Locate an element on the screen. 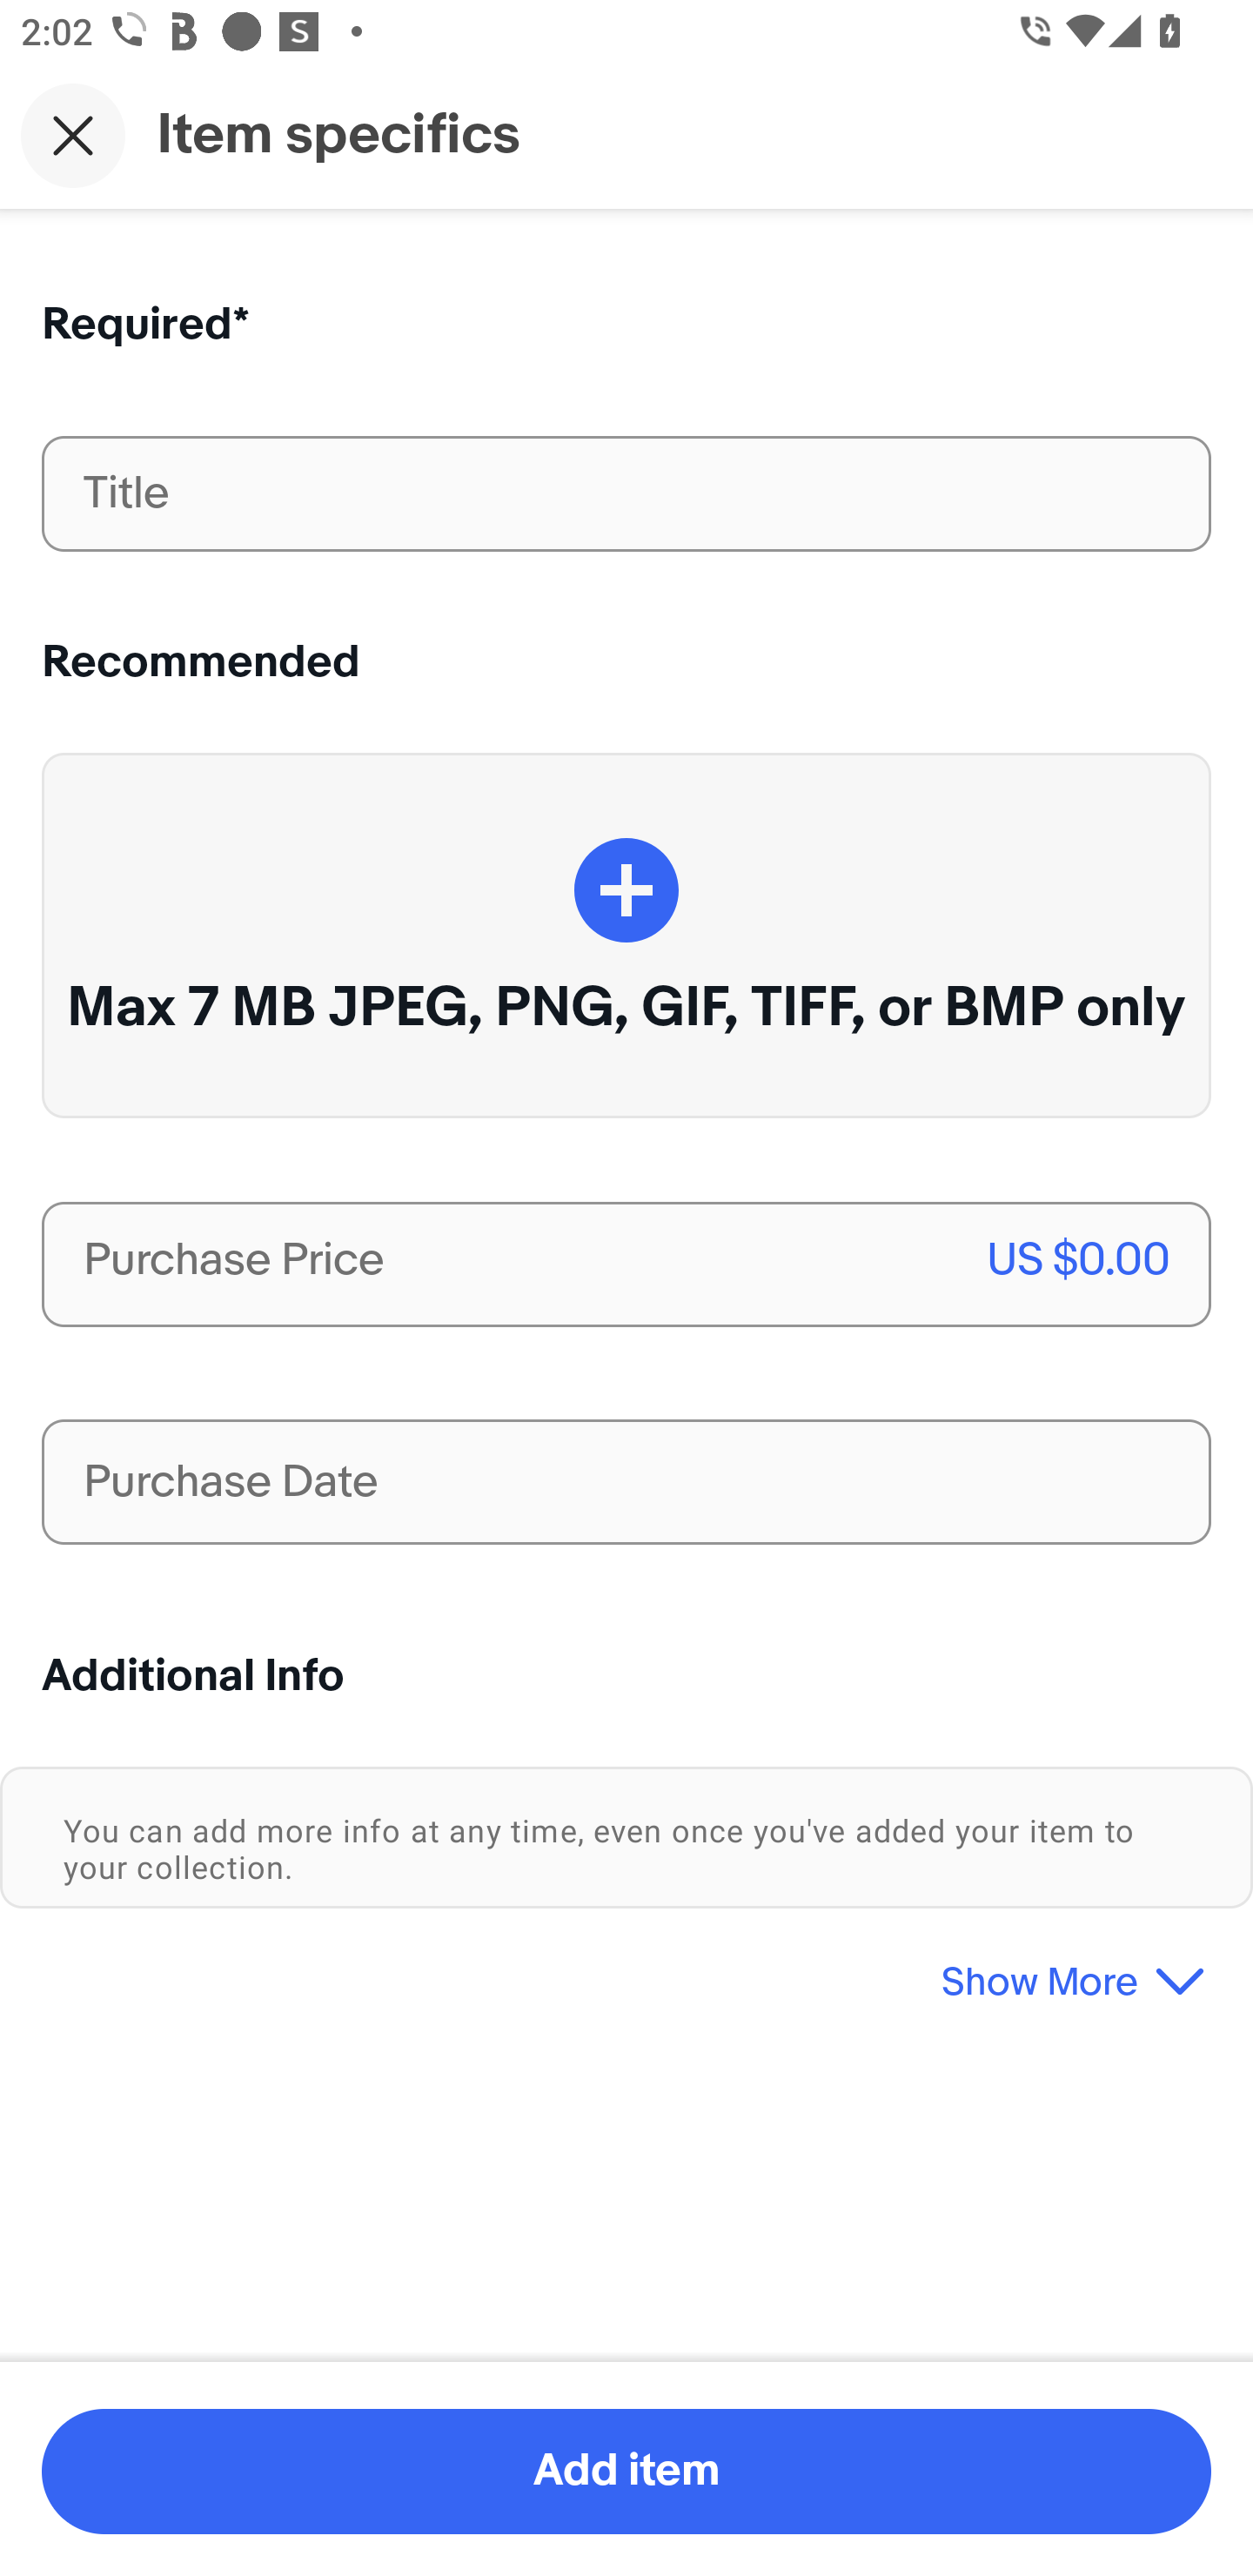 This screenshot has width=1253, height=2576. Max 7 MB JPEG, PNG, GIF, TIFF, or BMP only is located at coordinates (626, 935).